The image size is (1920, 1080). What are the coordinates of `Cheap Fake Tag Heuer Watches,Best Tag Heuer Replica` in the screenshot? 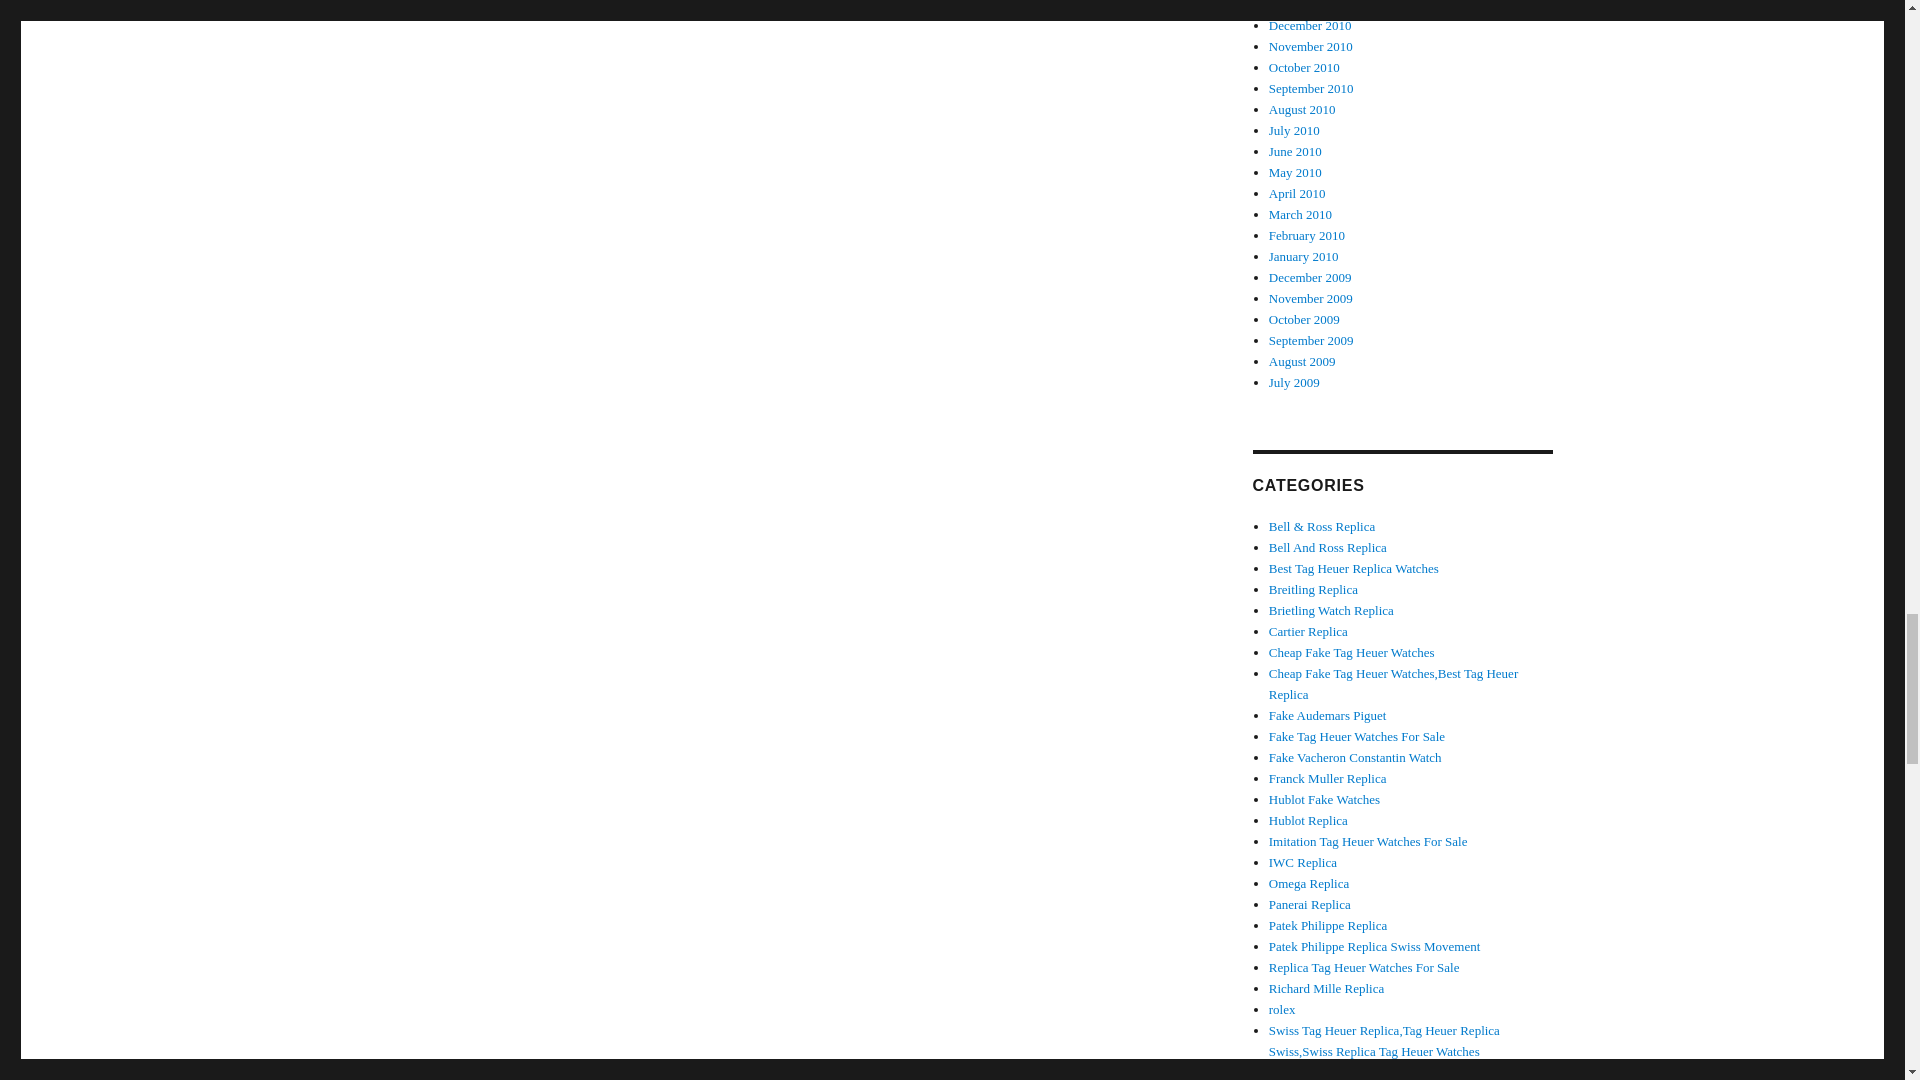 It's located at (1394, 684).